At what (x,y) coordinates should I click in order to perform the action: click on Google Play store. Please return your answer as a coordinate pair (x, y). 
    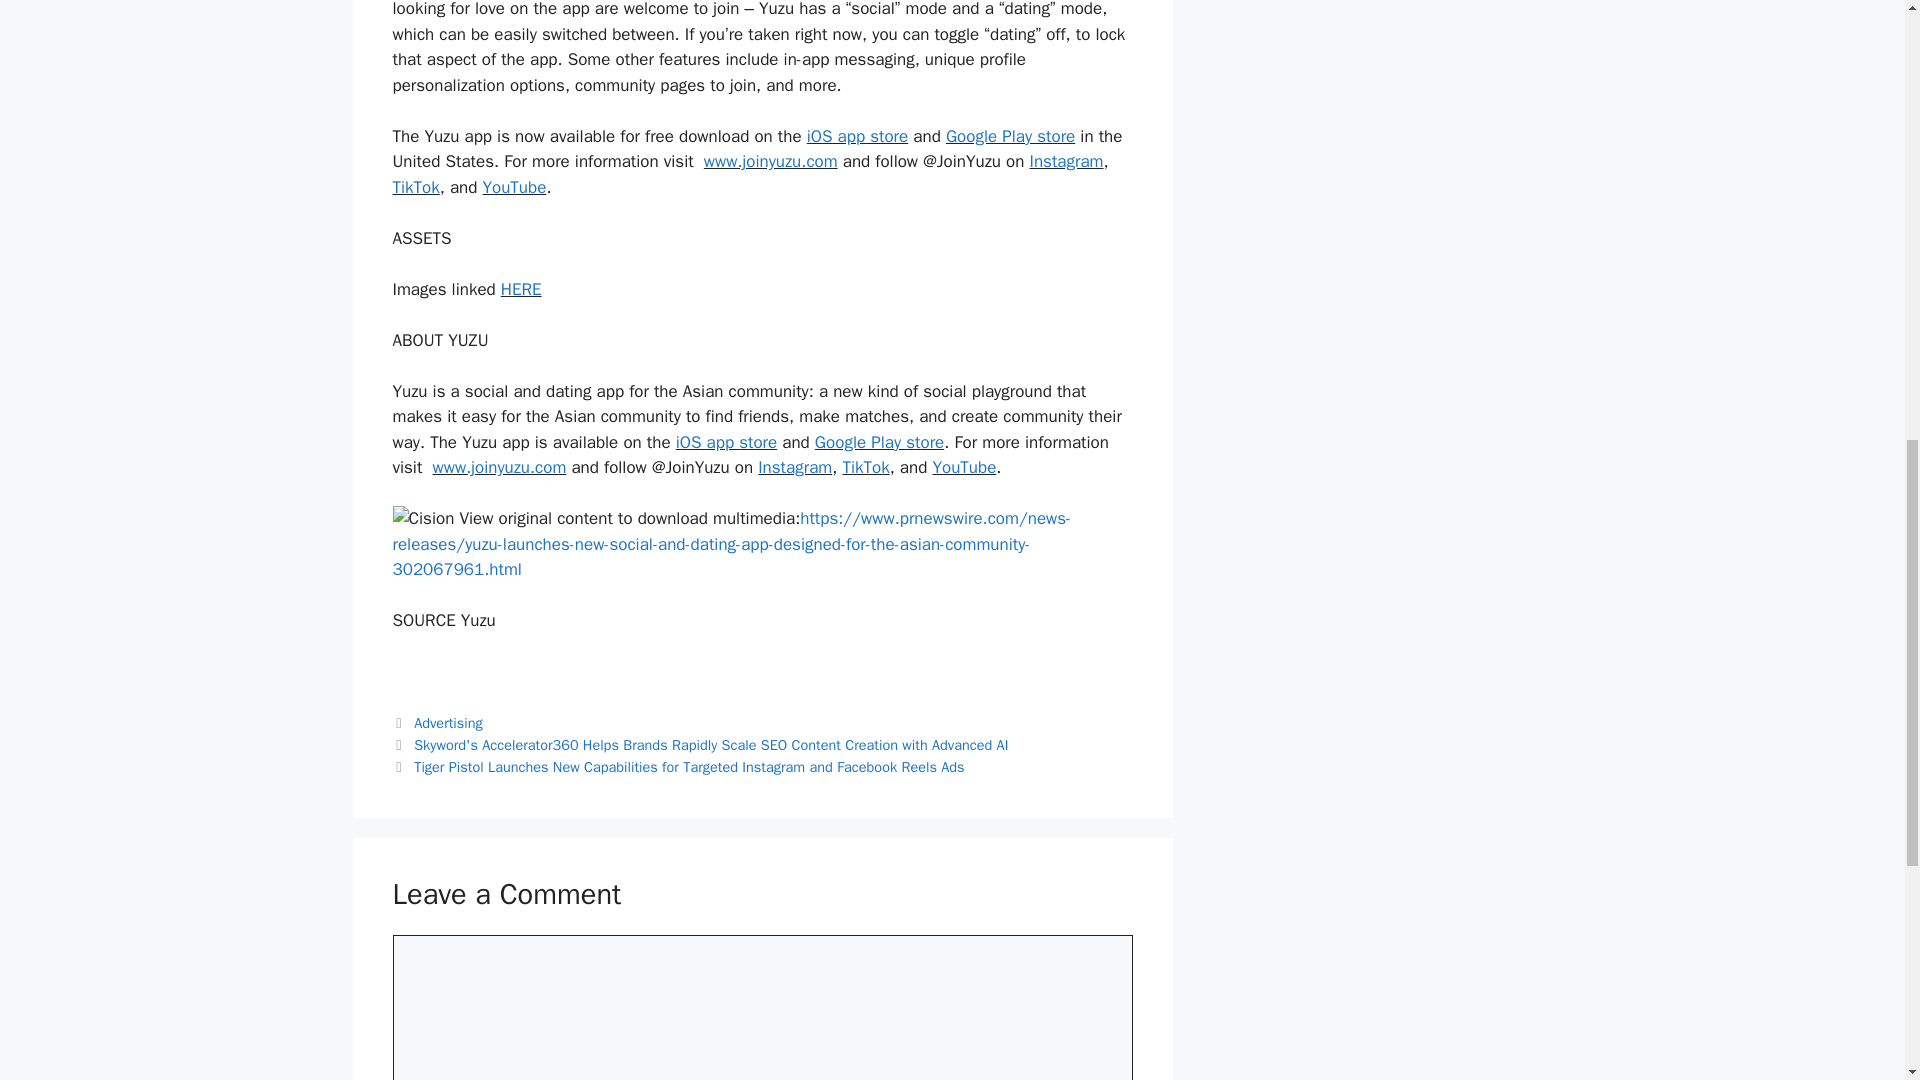
    Looking at the image, I should click on (1010, 136).